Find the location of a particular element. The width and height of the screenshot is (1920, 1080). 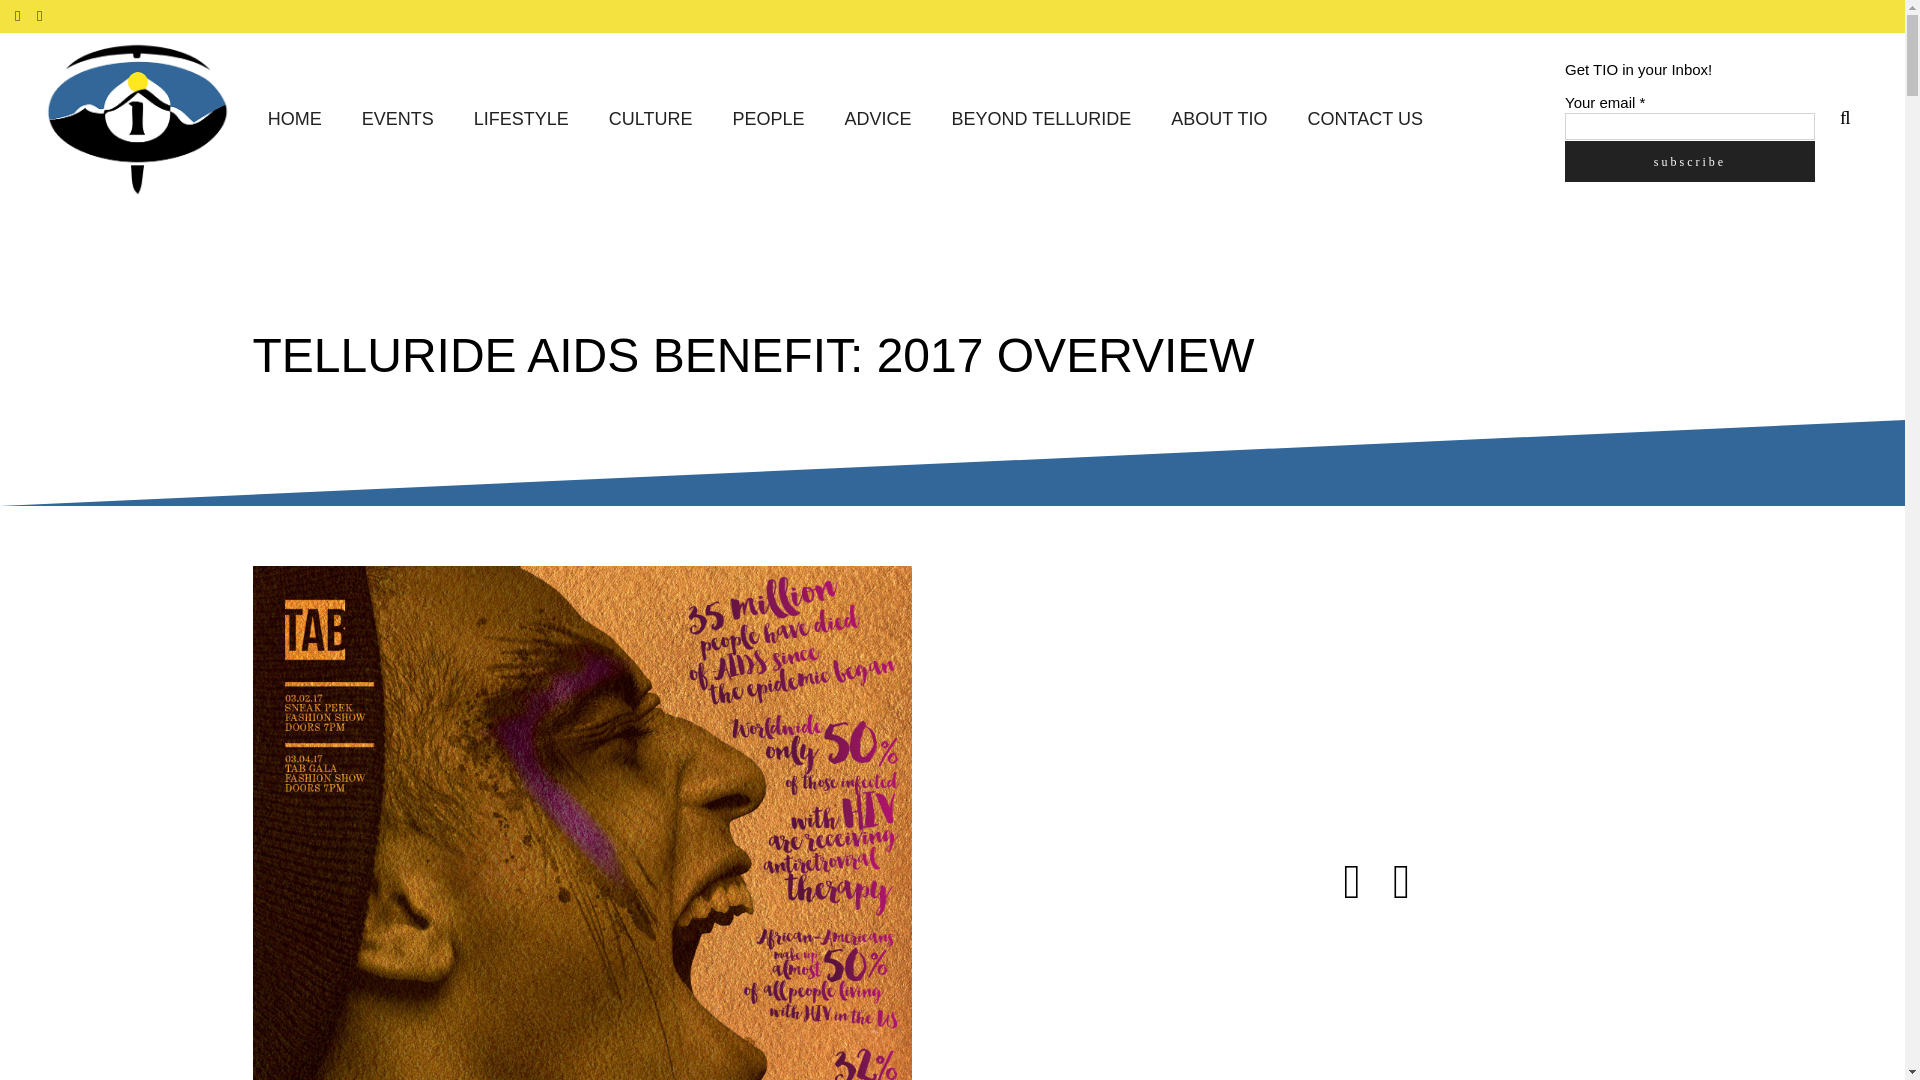

Your email is located at coordinates (1689, 126).